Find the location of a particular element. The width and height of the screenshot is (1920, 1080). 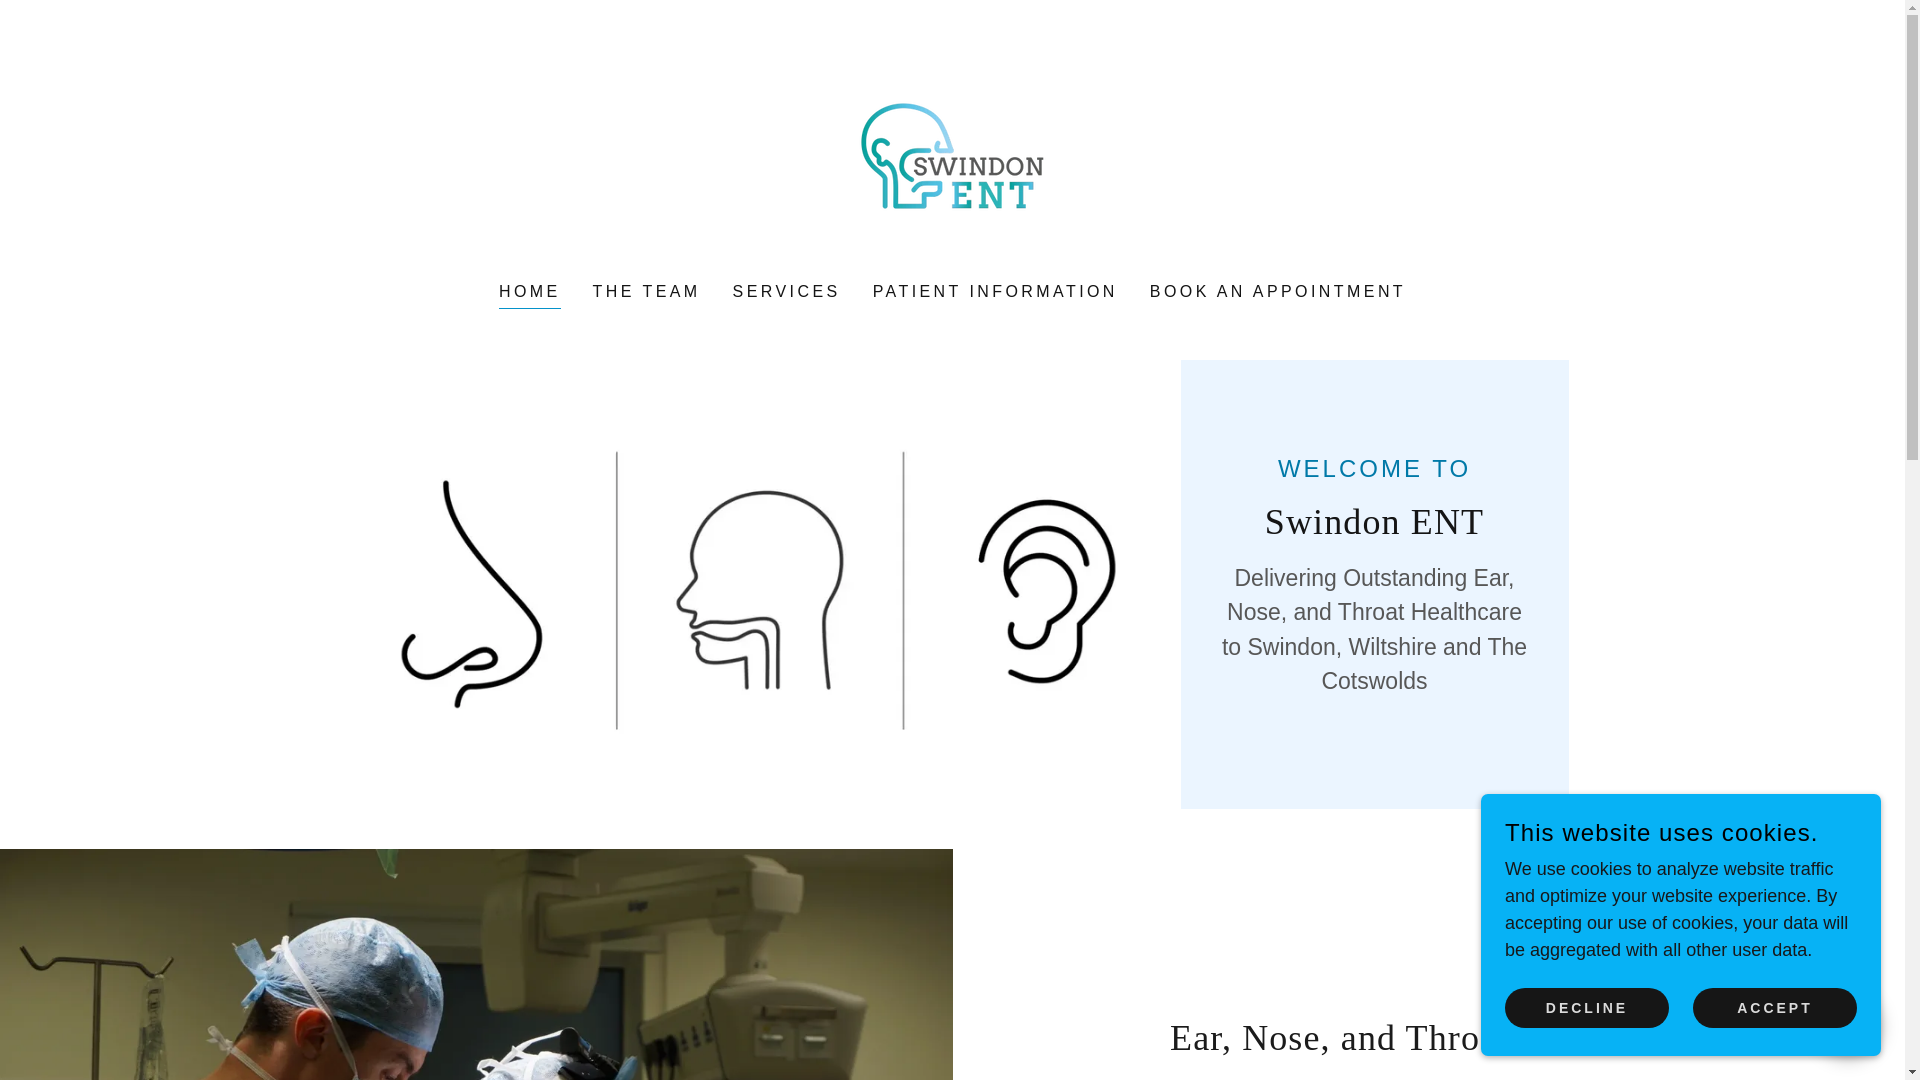

SERVICES is located at coordinates (786, 292).